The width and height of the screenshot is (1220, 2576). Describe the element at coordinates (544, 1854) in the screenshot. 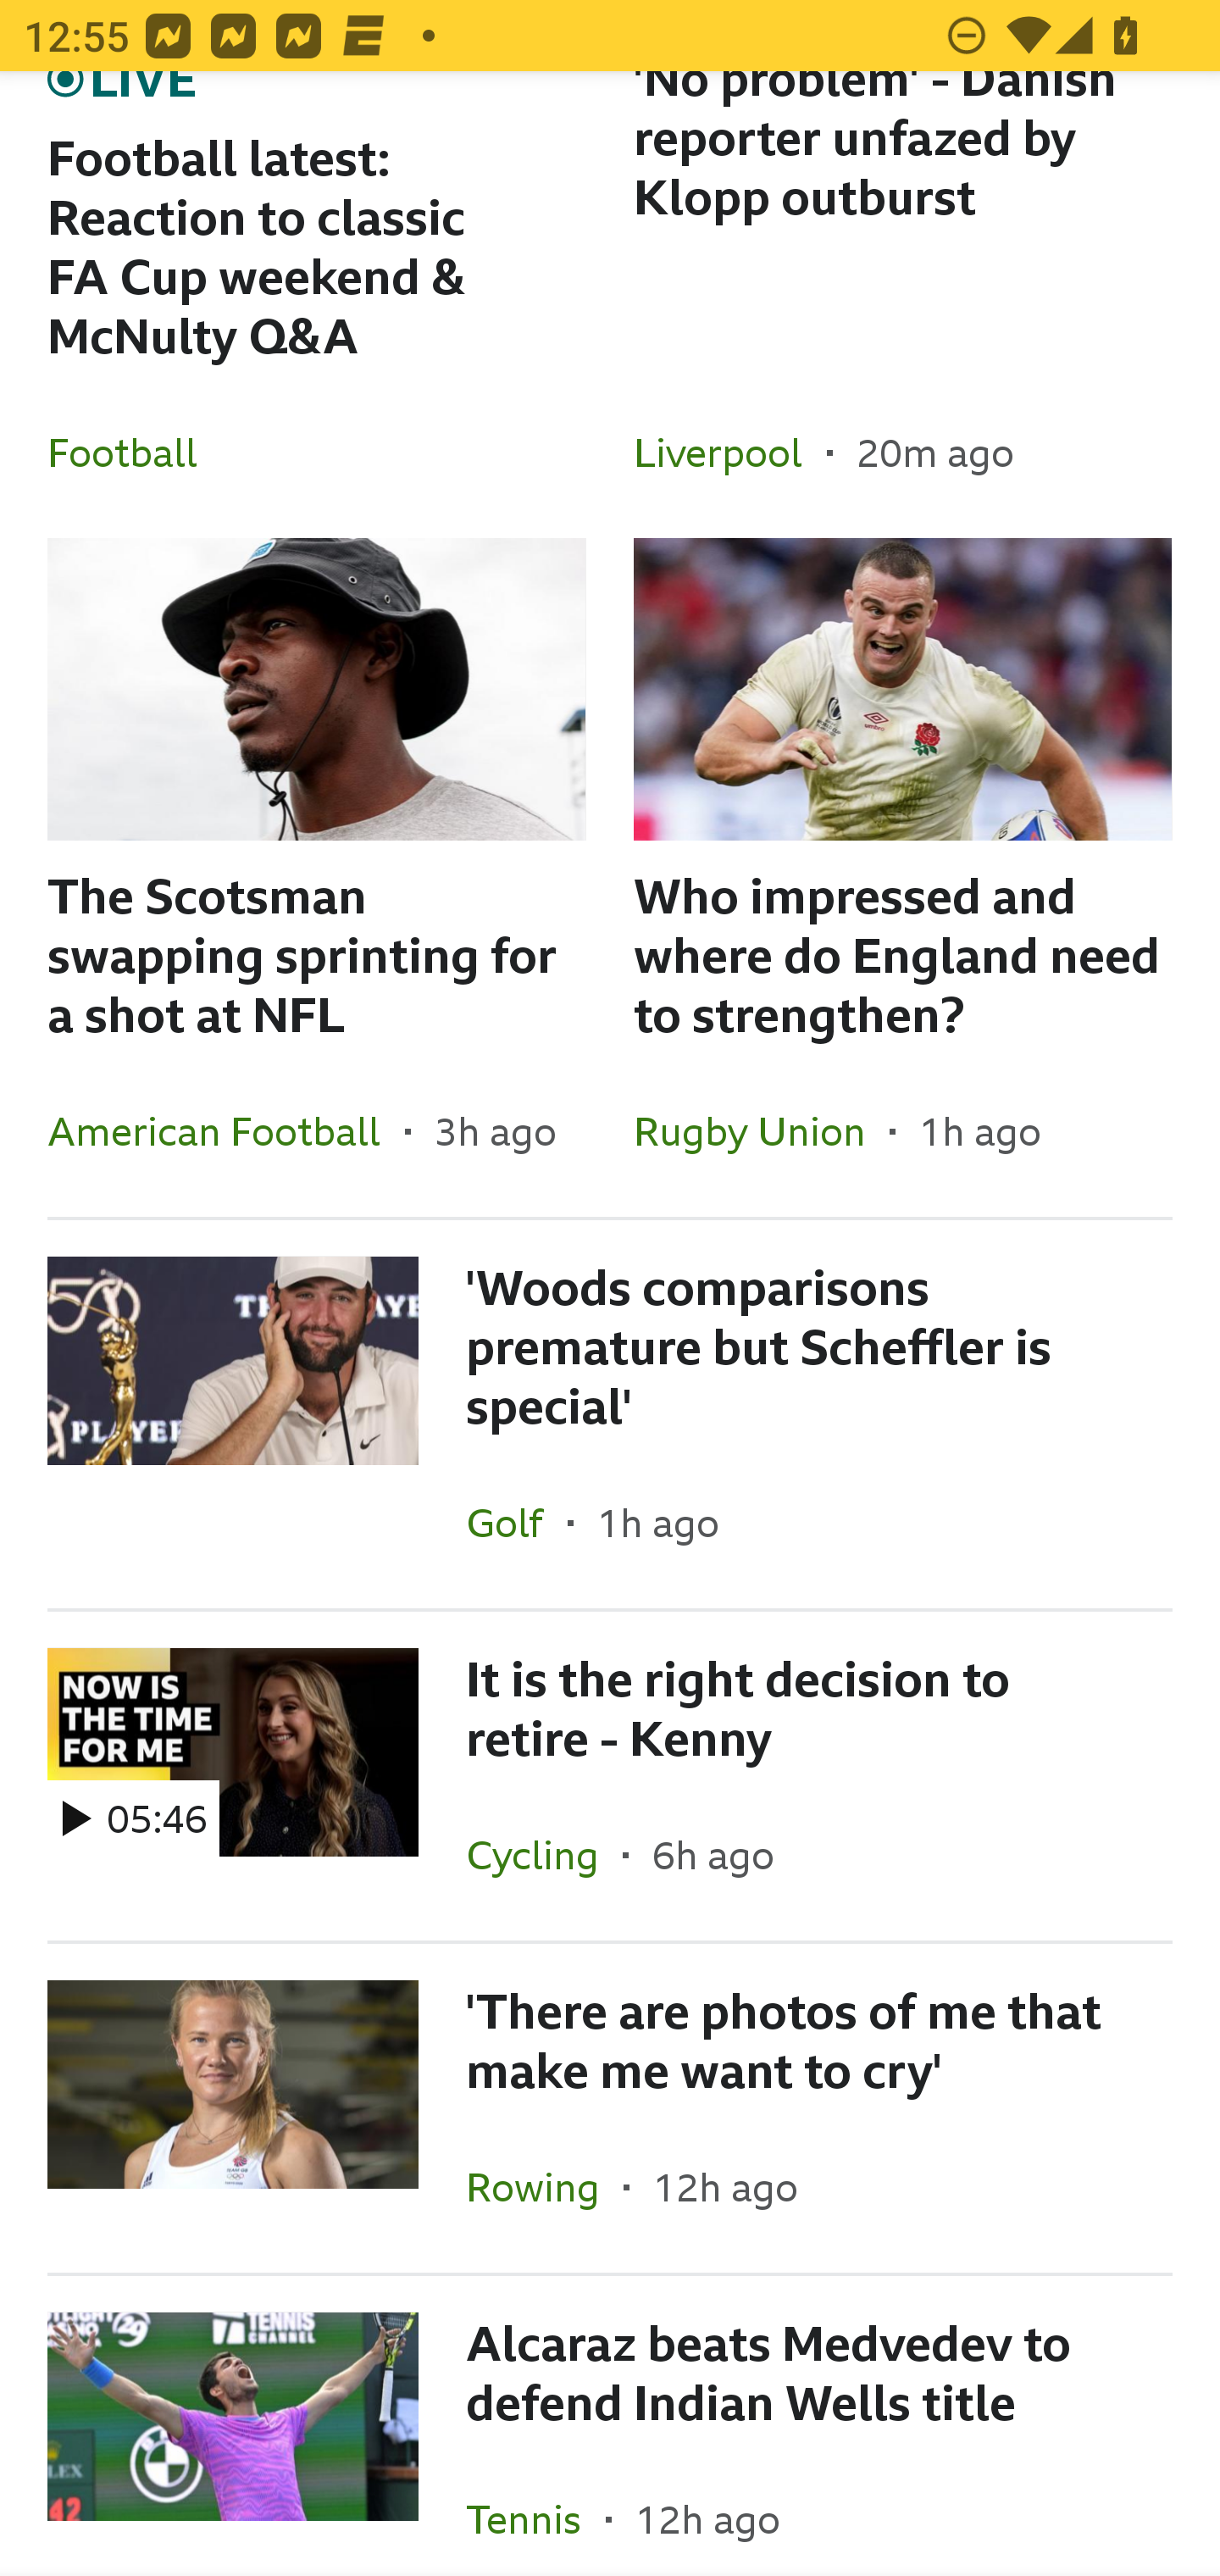

I see `Cycling In the section Cycling` at that location.